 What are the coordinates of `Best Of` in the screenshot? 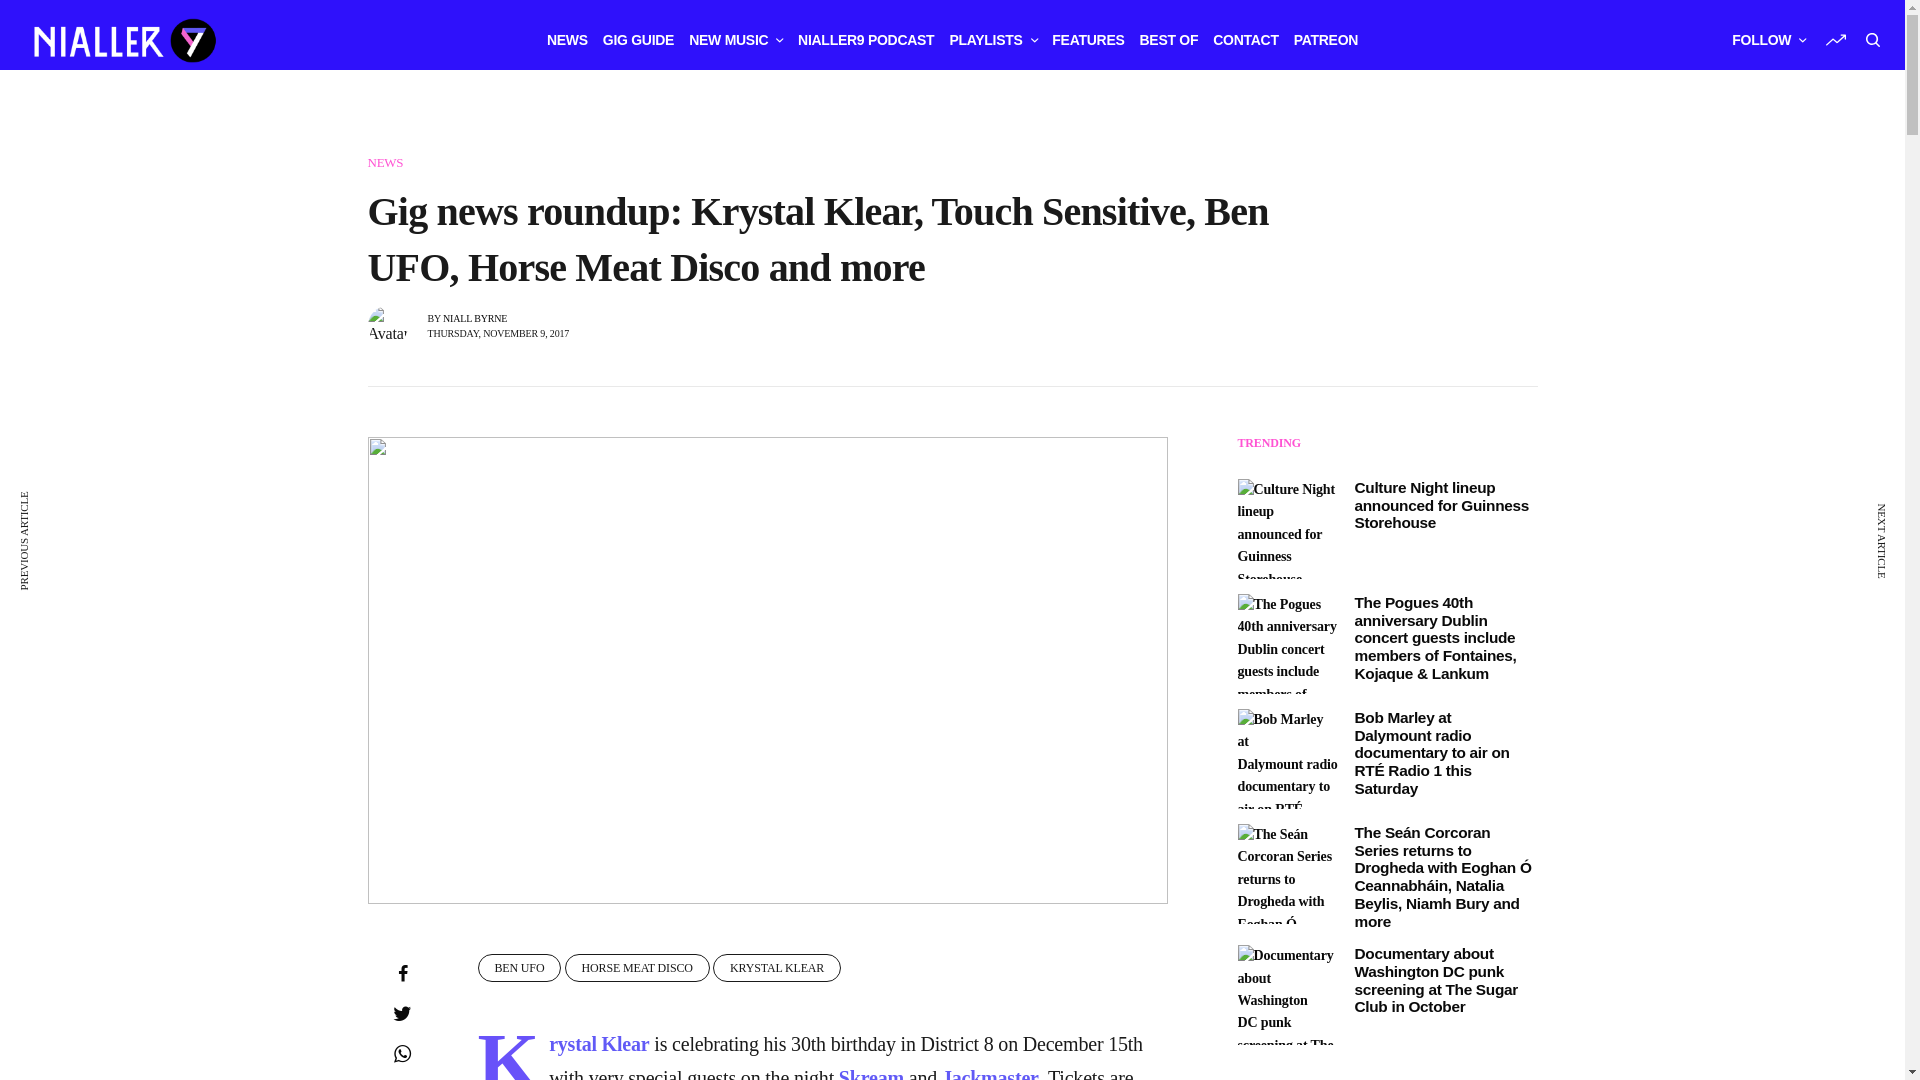 It's located at (1169, 40).